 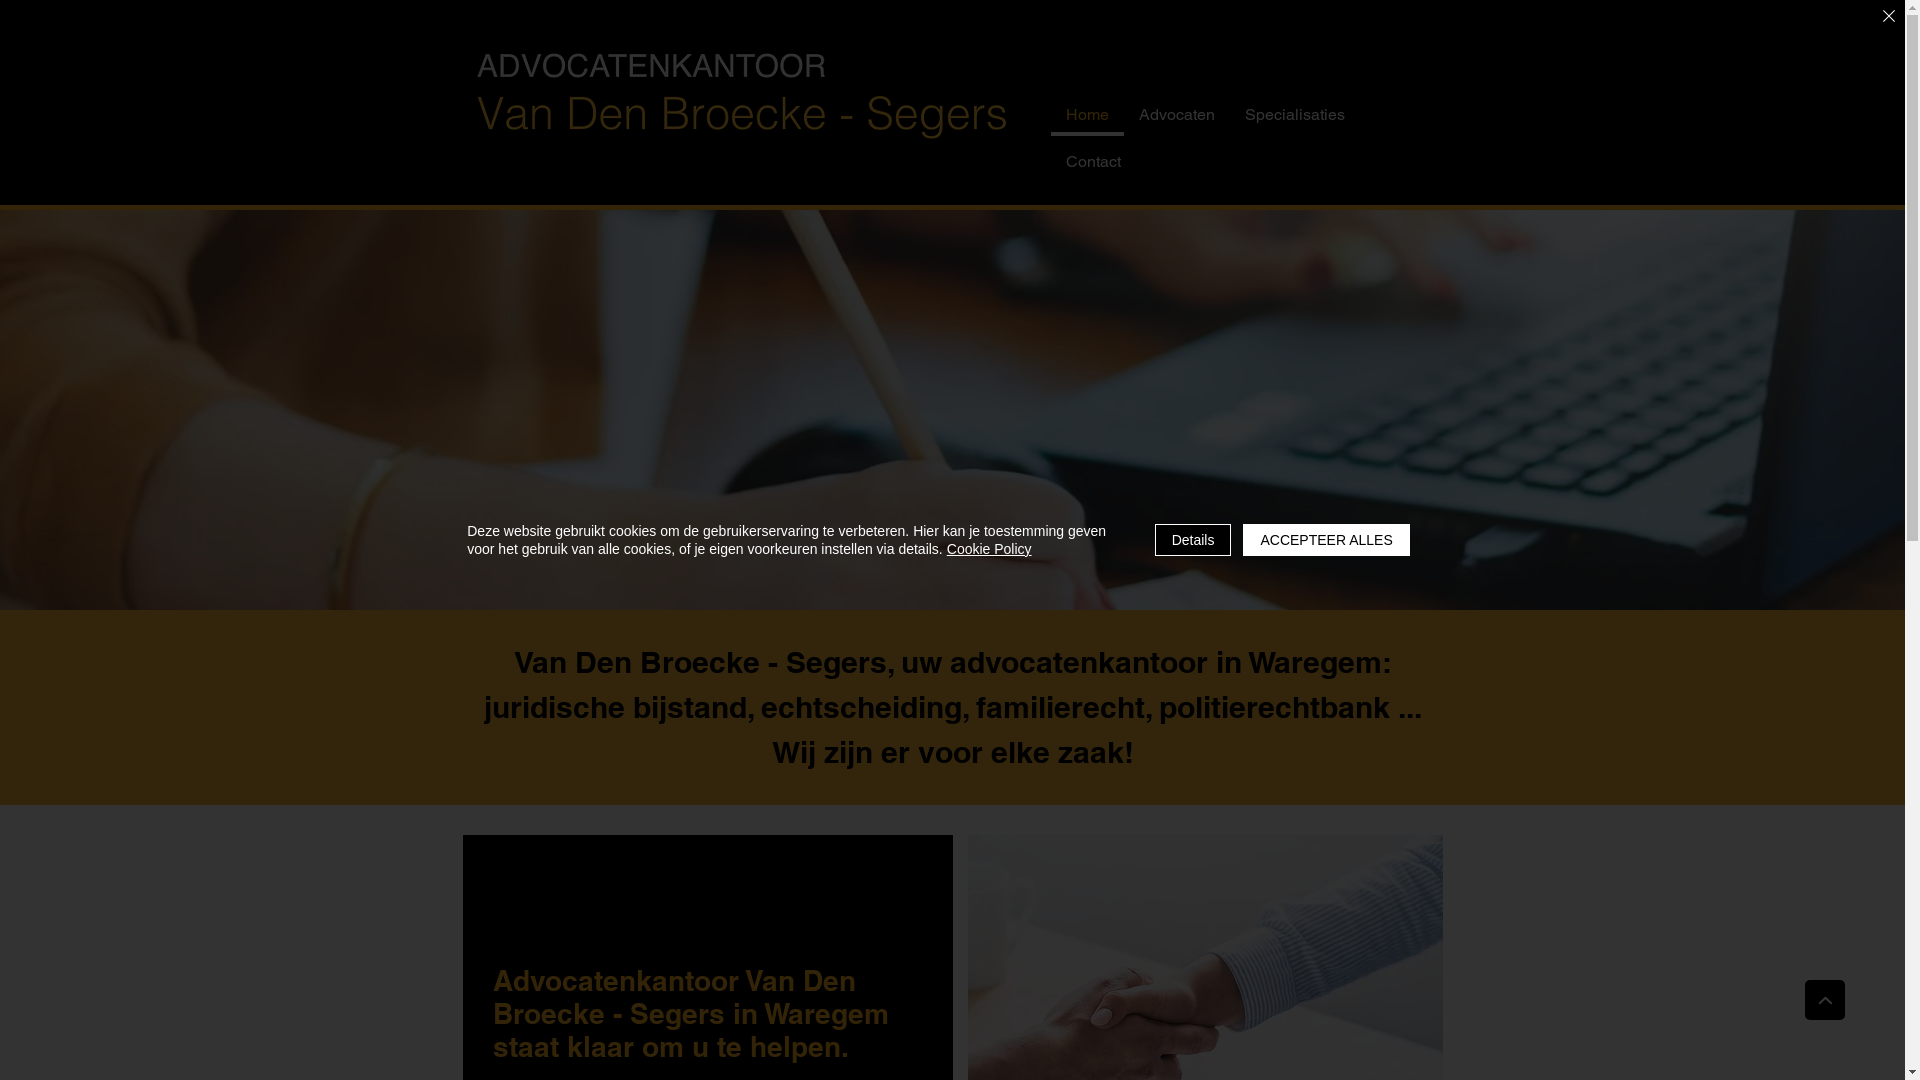 What do you see at coordinates (1092, 164) in the screenshot?
I see `Contact` at bounding box center [1092, 164].